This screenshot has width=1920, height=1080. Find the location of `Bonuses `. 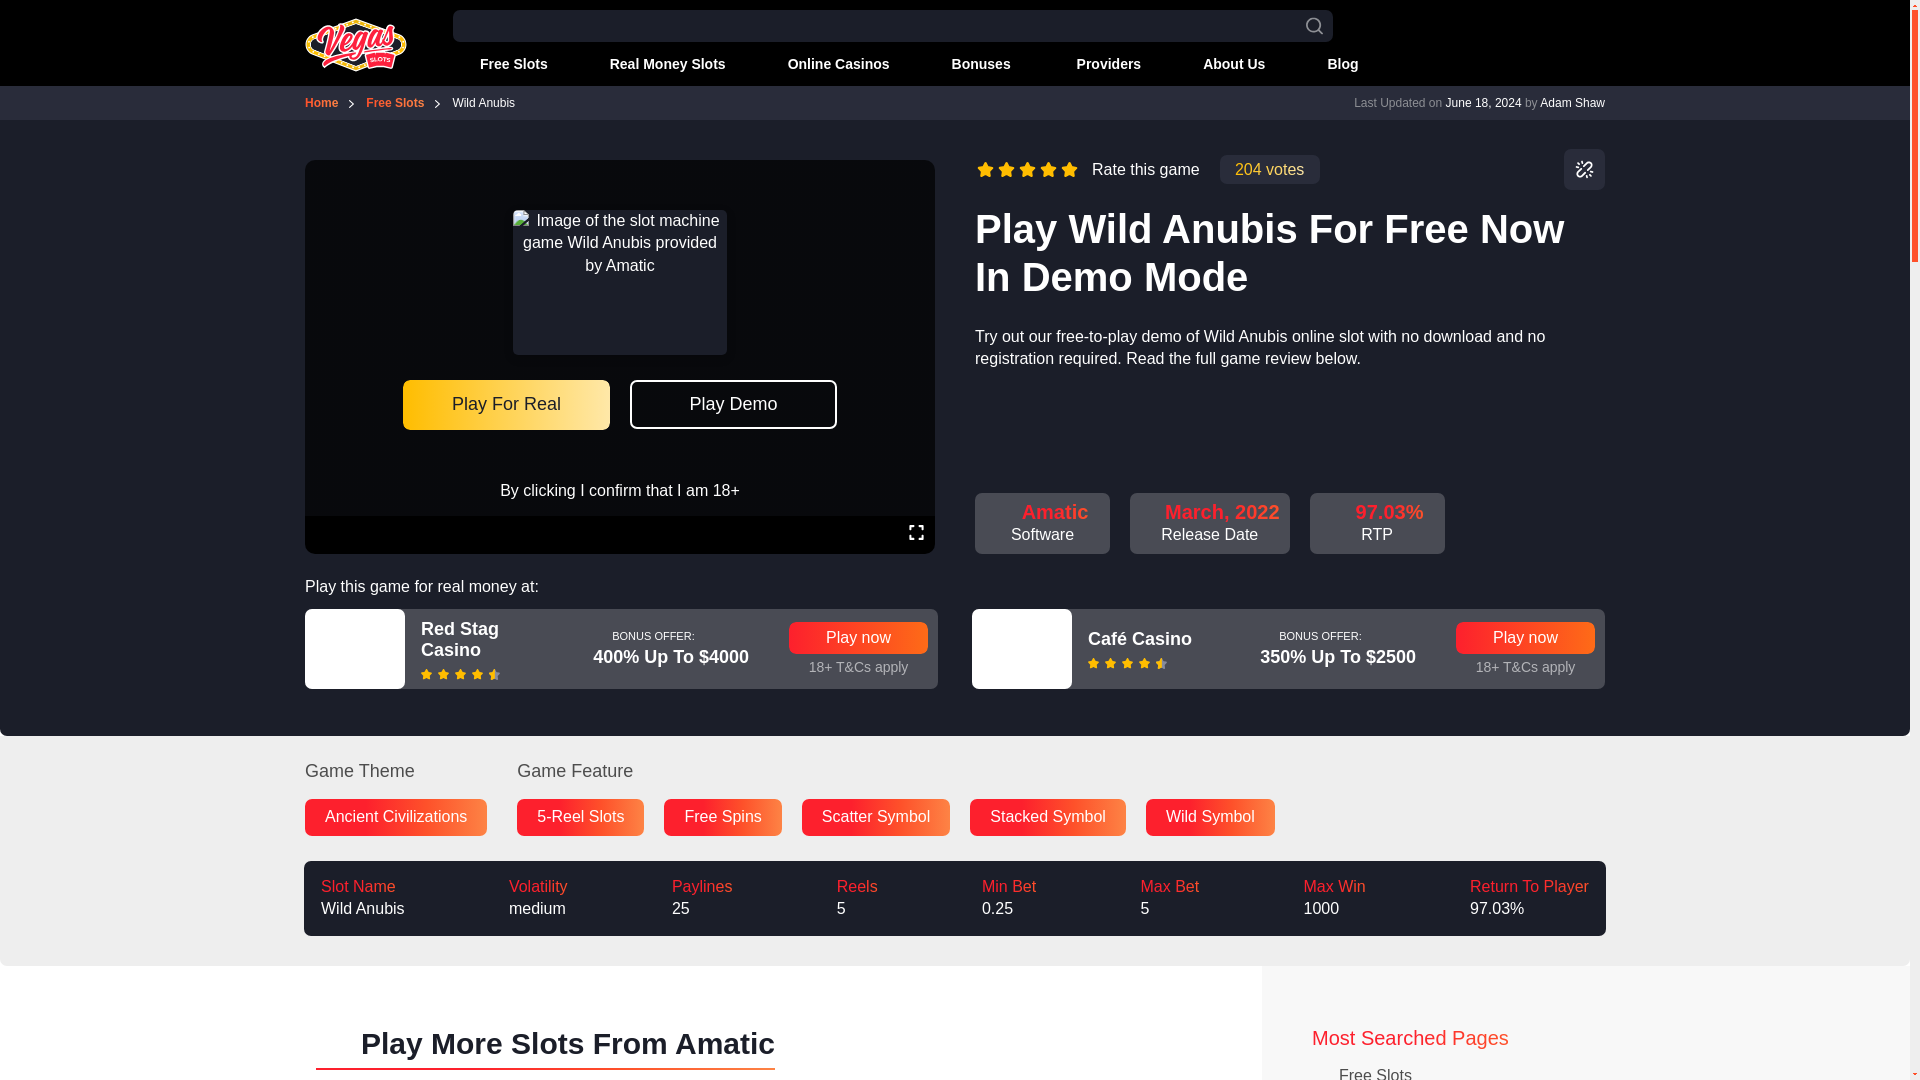

Bonuses  is located at coordinates (970, 64).